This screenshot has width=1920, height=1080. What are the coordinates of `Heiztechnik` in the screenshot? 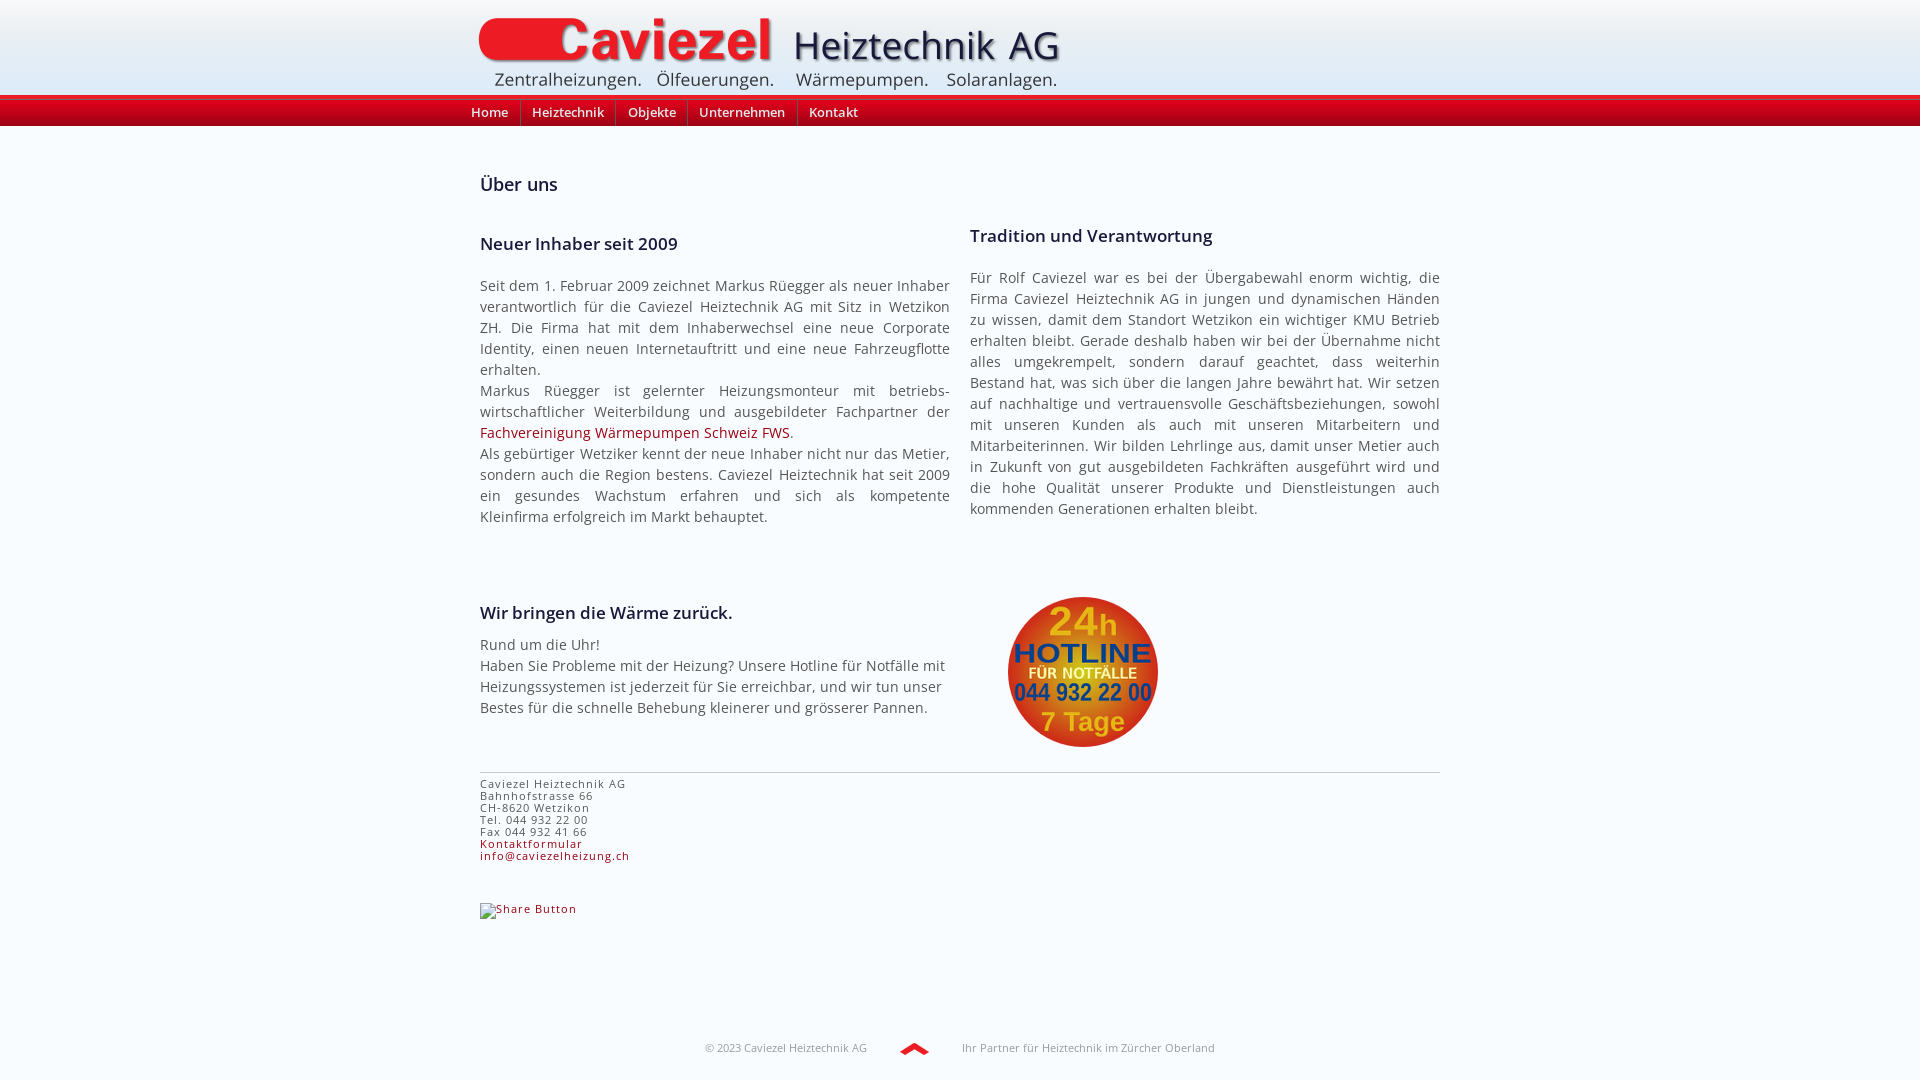 It's located at (568, 113).